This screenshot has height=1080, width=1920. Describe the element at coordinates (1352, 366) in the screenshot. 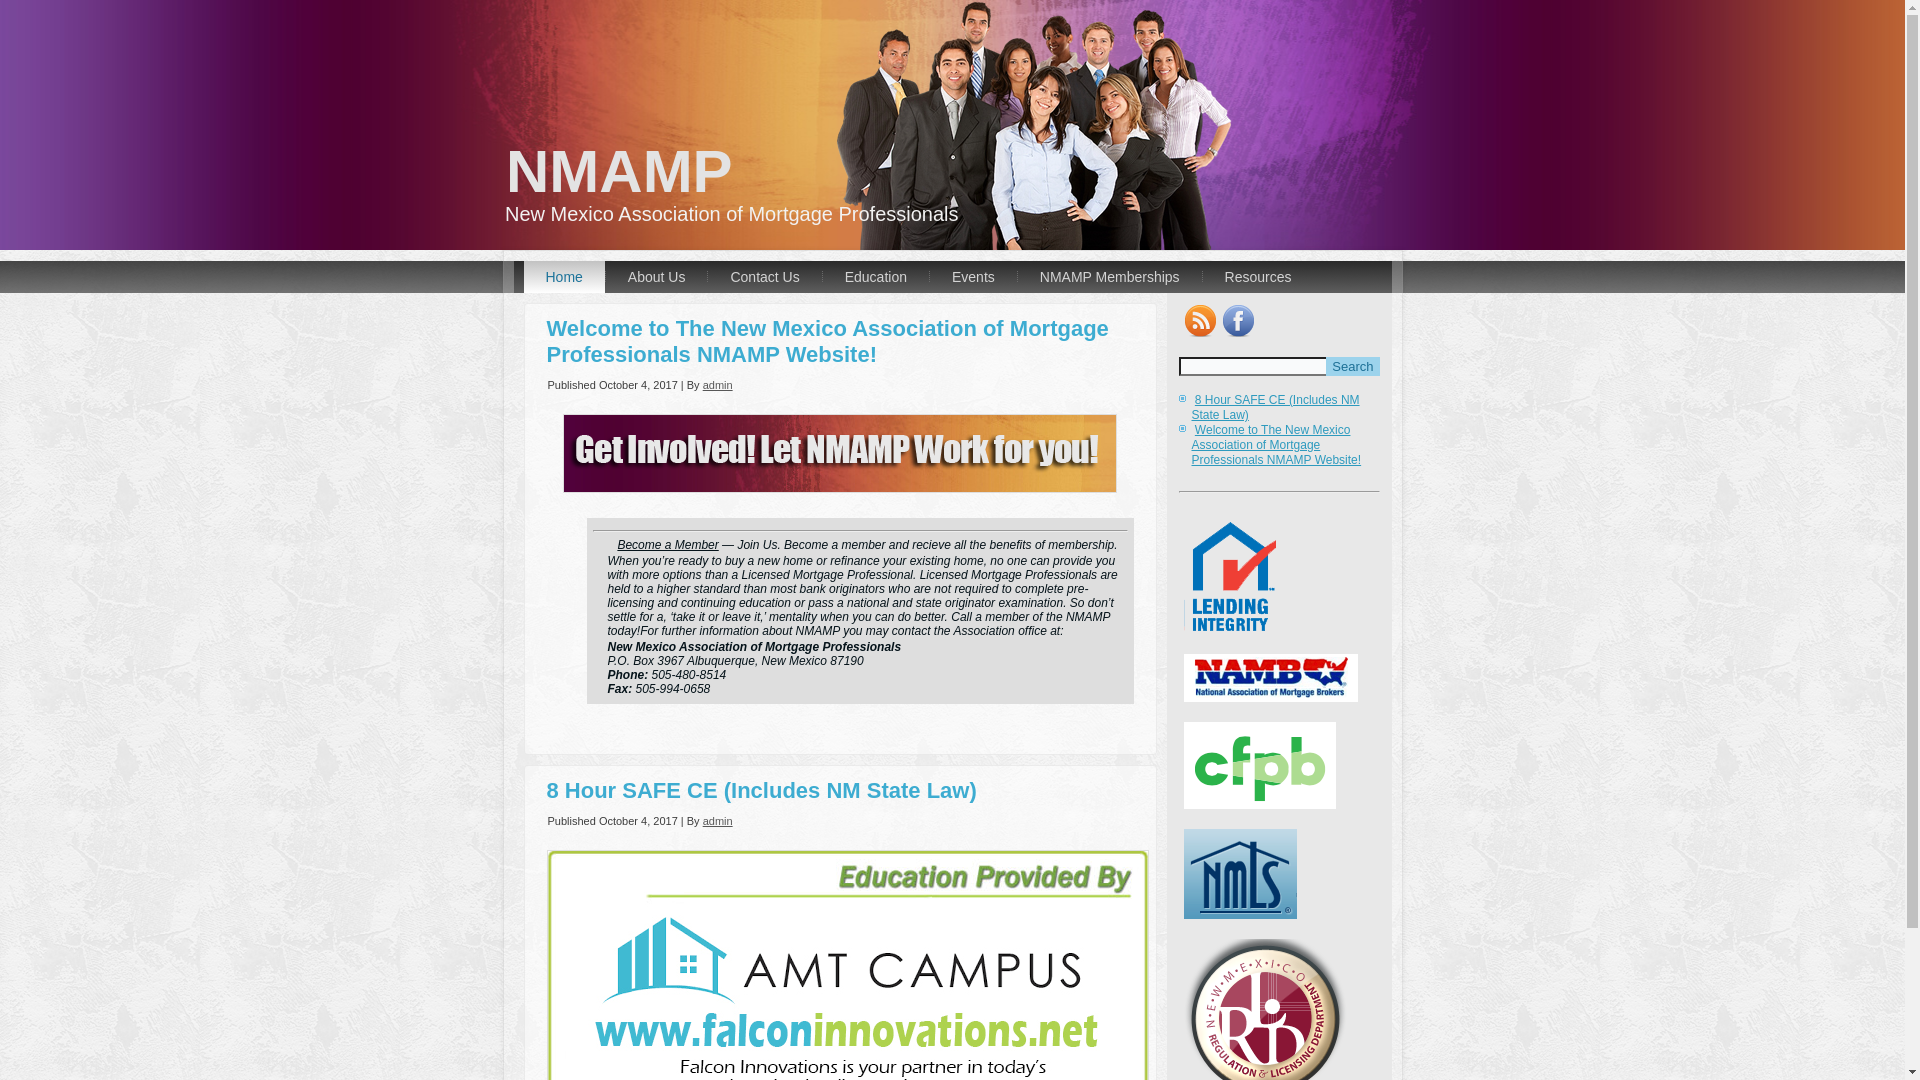

I see `Search` at that location.